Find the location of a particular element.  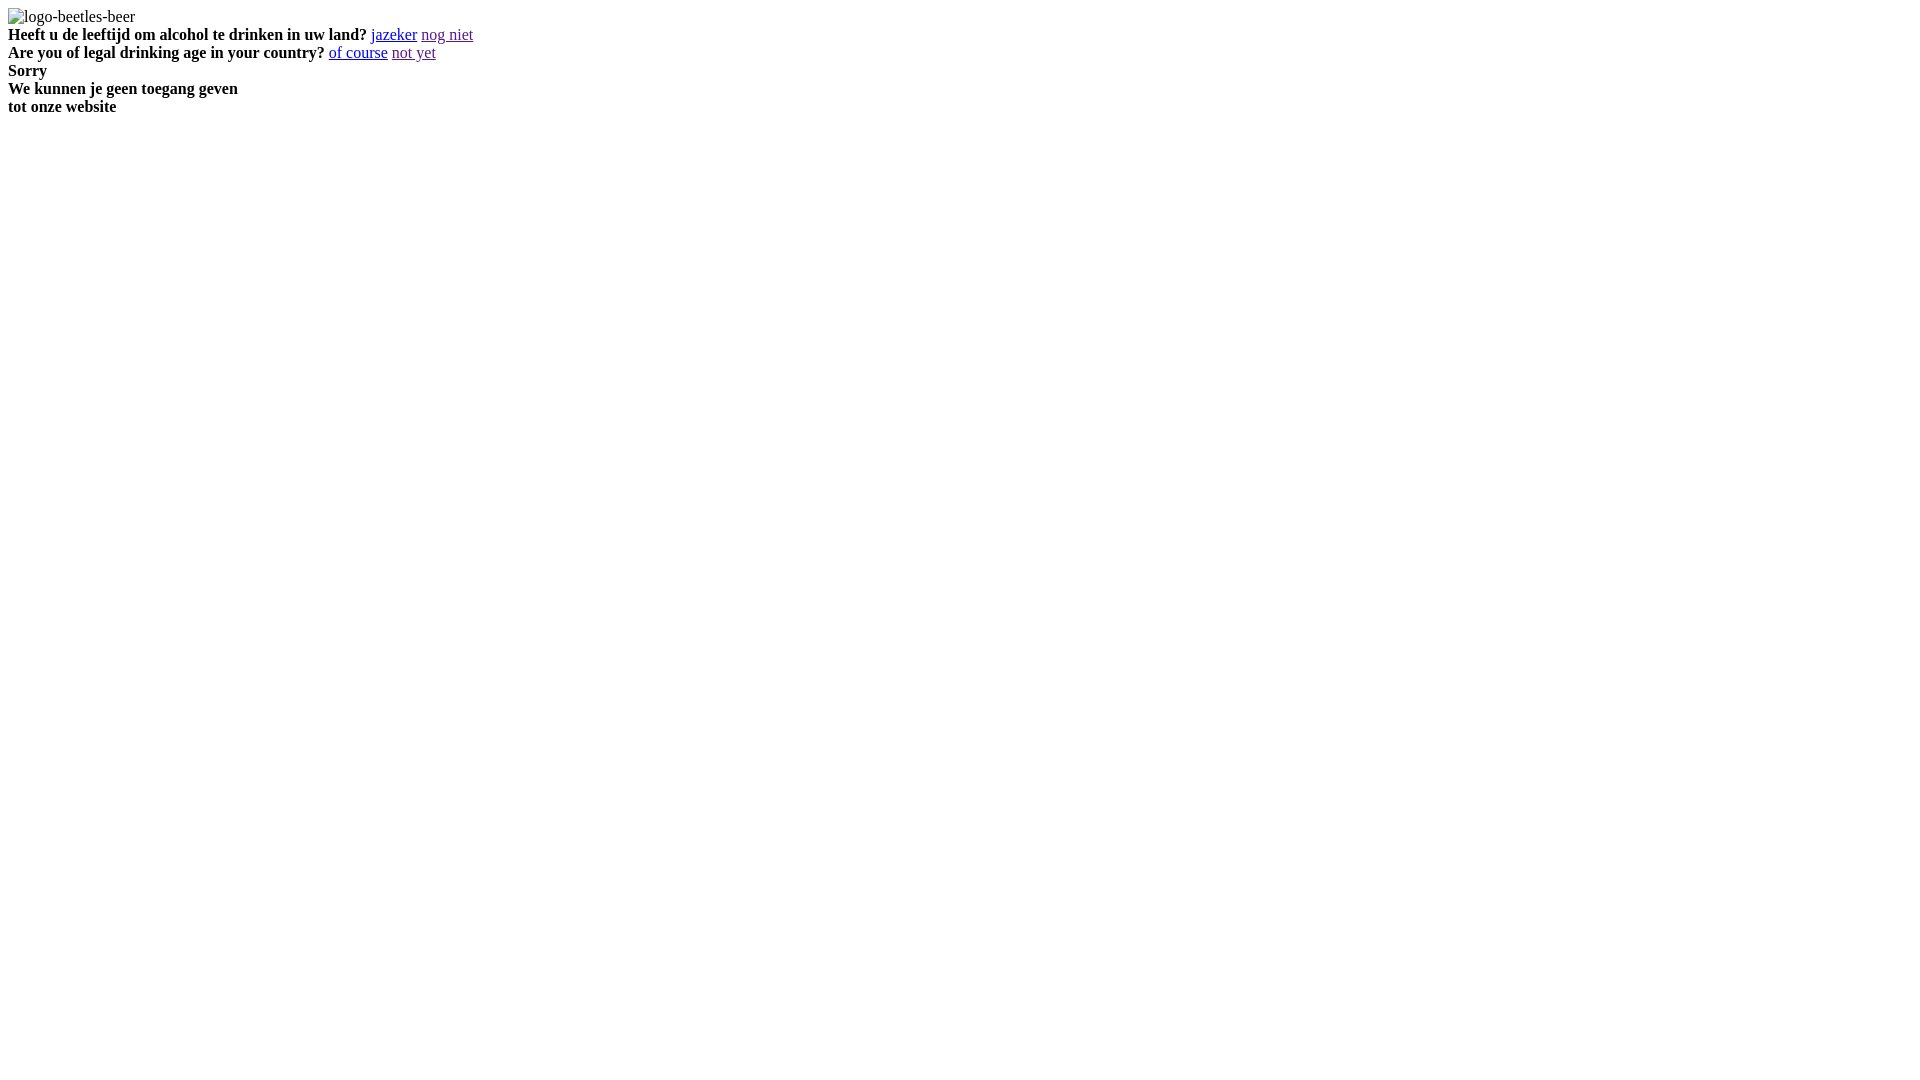

not yet is located at coordinates (414, 52).